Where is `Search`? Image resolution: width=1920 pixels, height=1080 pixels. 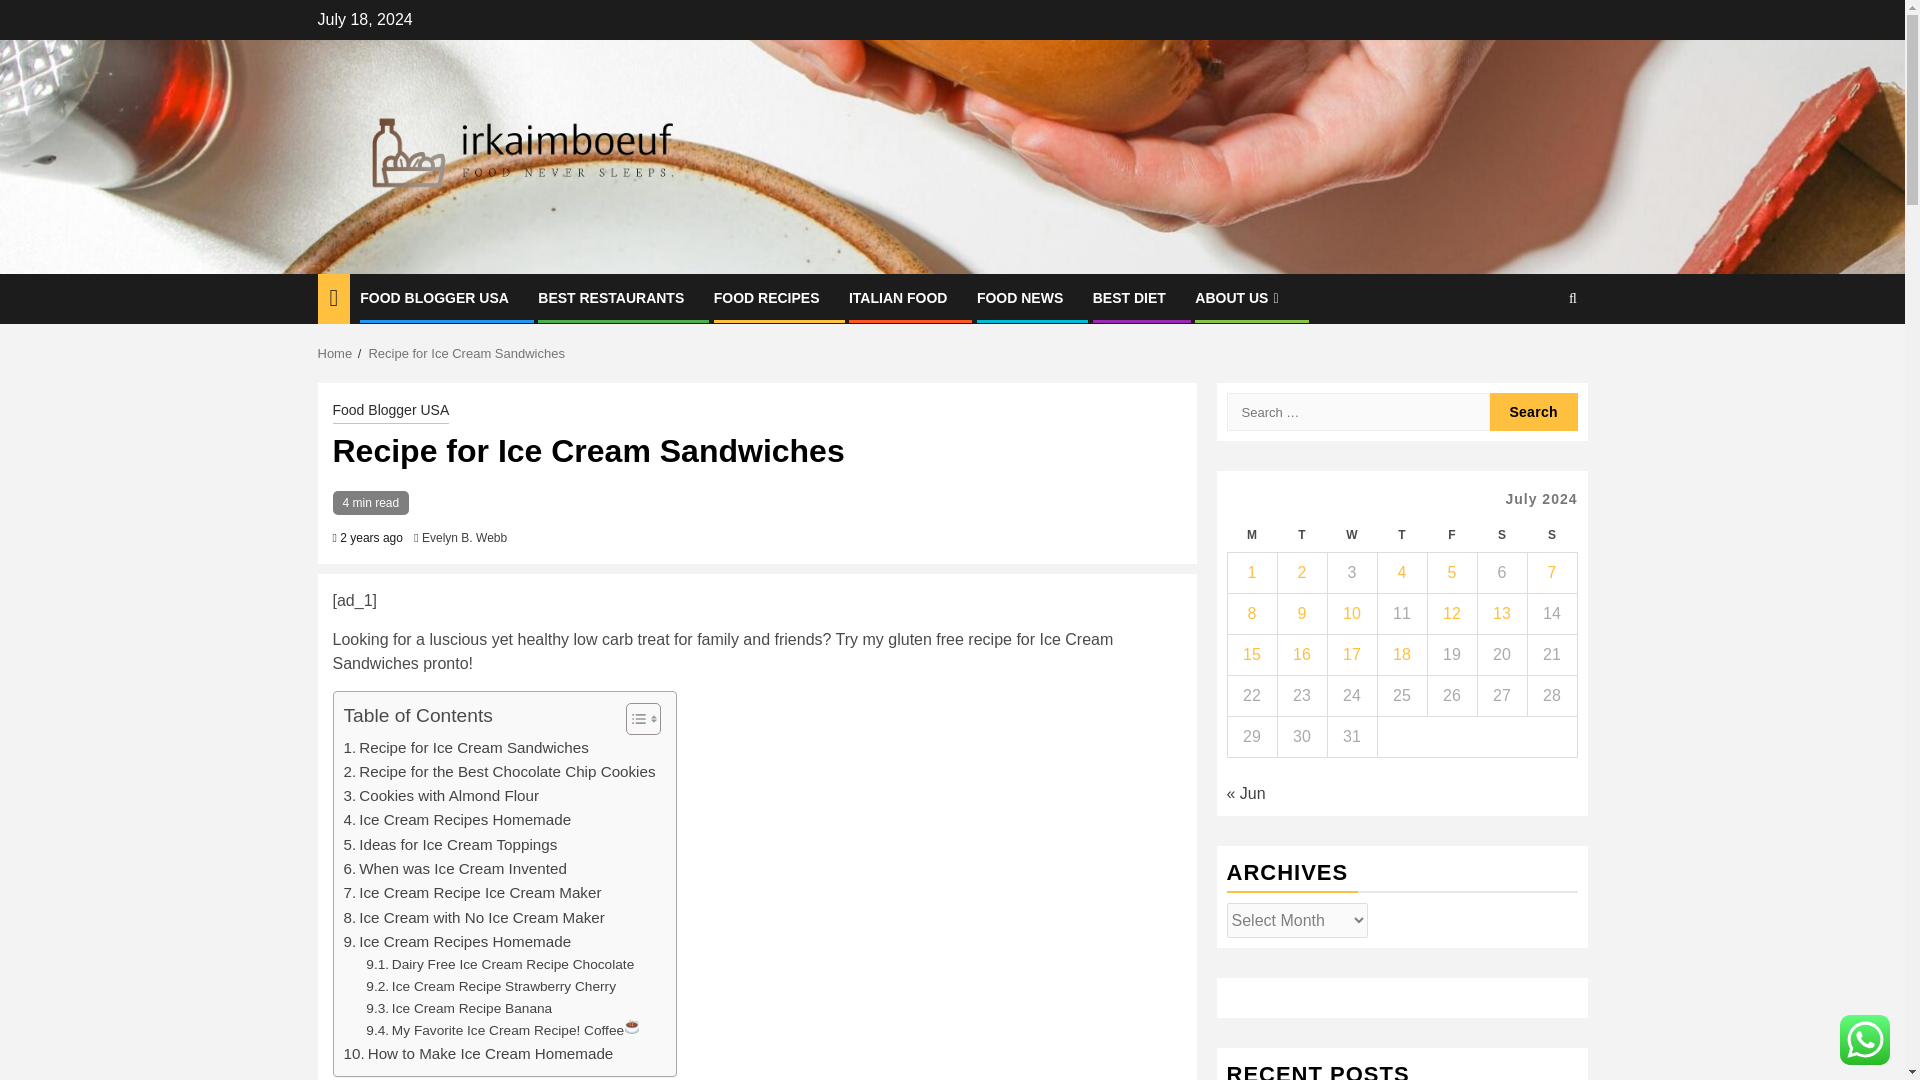
Search is located at coordinates (1534, 412).